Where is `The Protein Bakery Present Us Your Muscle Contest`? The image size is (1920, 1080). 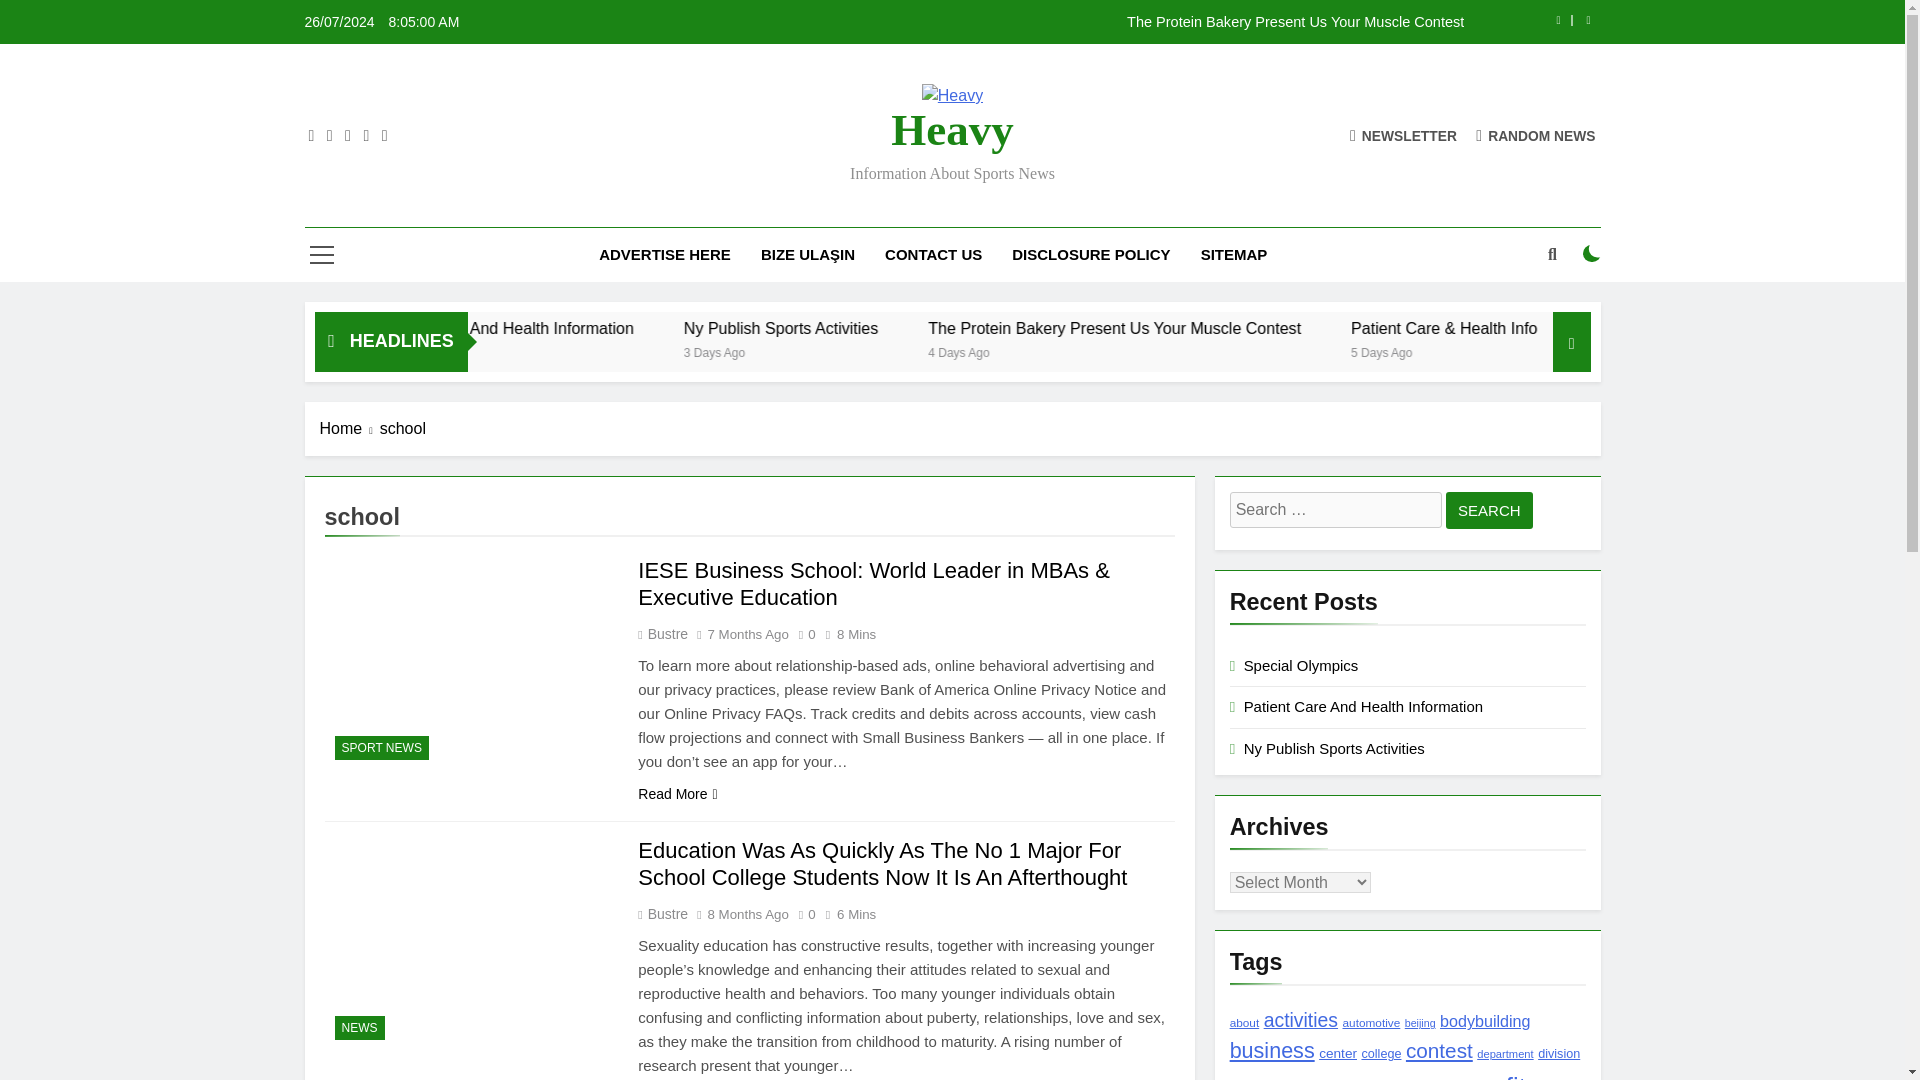
The Protein Bakery Present Us Your Muscle Contest is located at coordinates (1078, 22).